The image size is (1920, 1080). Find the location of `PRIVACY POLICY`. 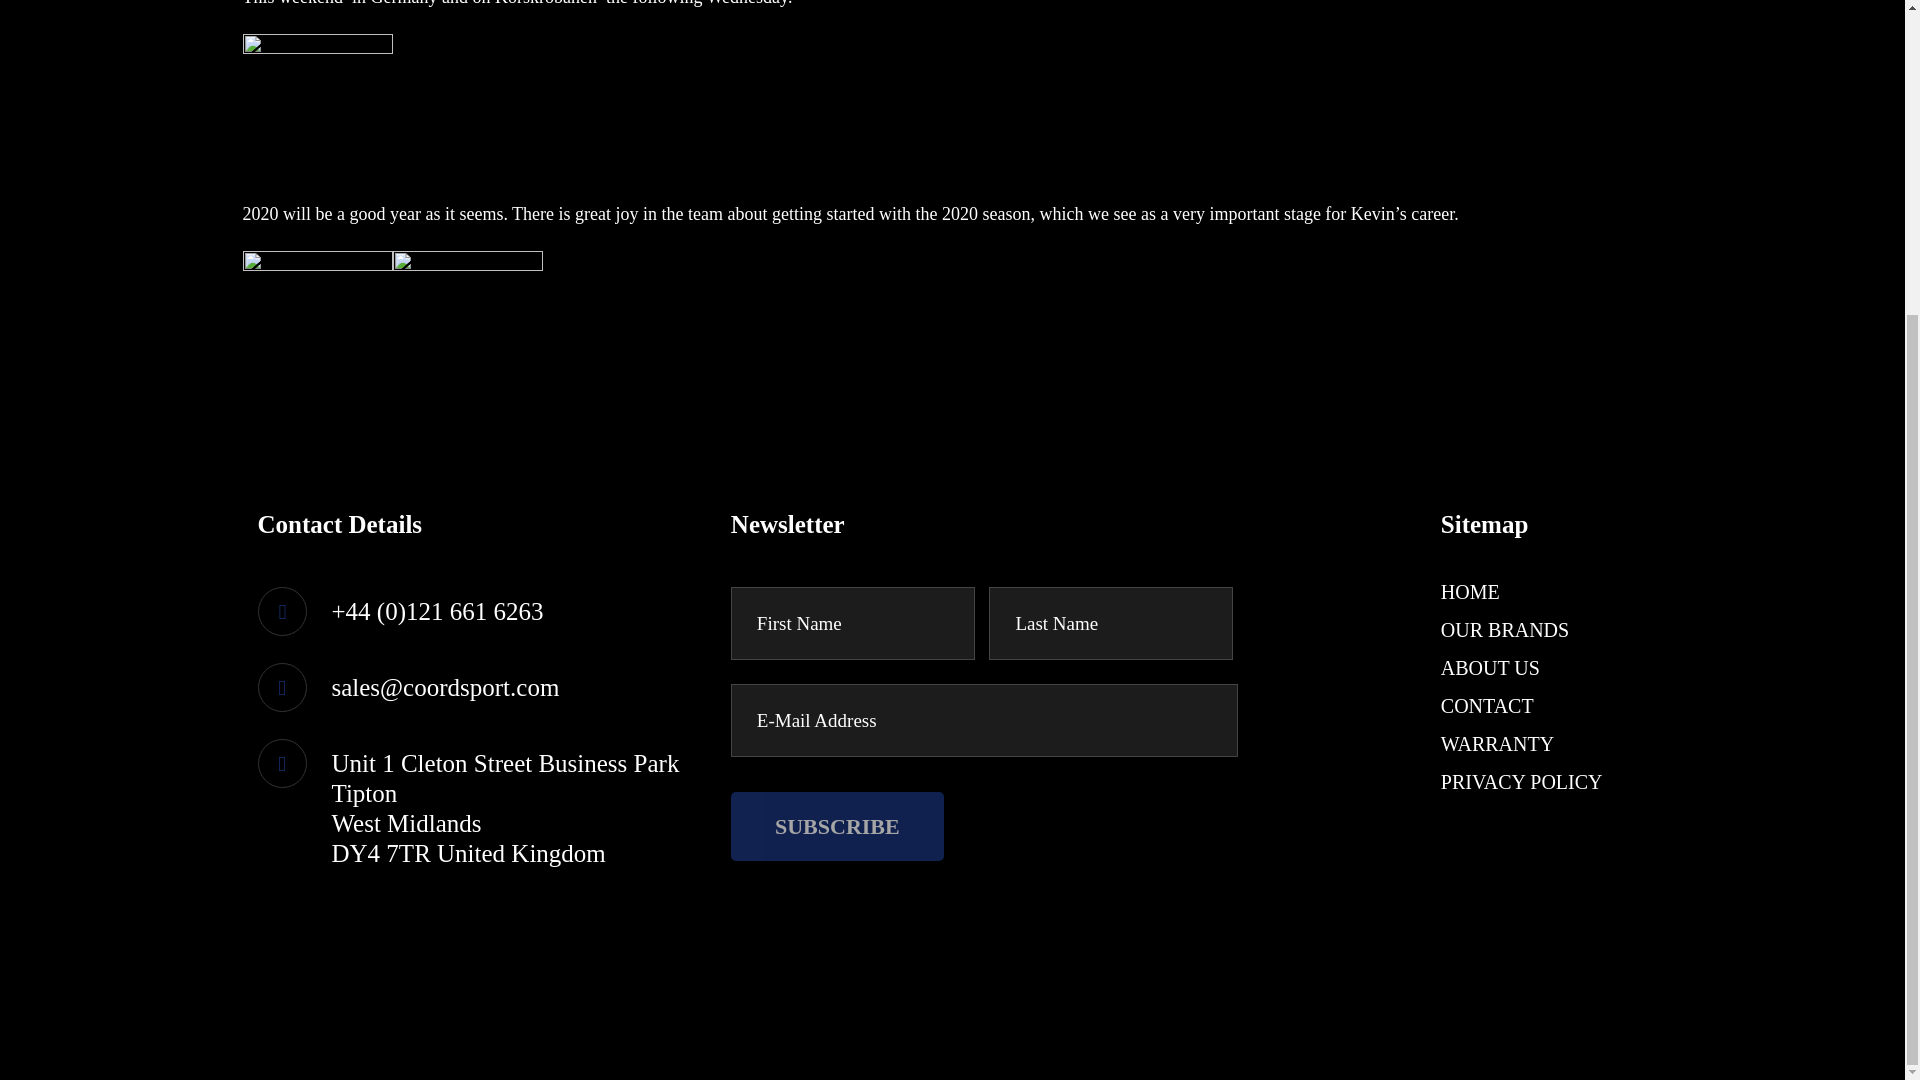

PRIVACY POLICY is located at coordinates (1522, 782).